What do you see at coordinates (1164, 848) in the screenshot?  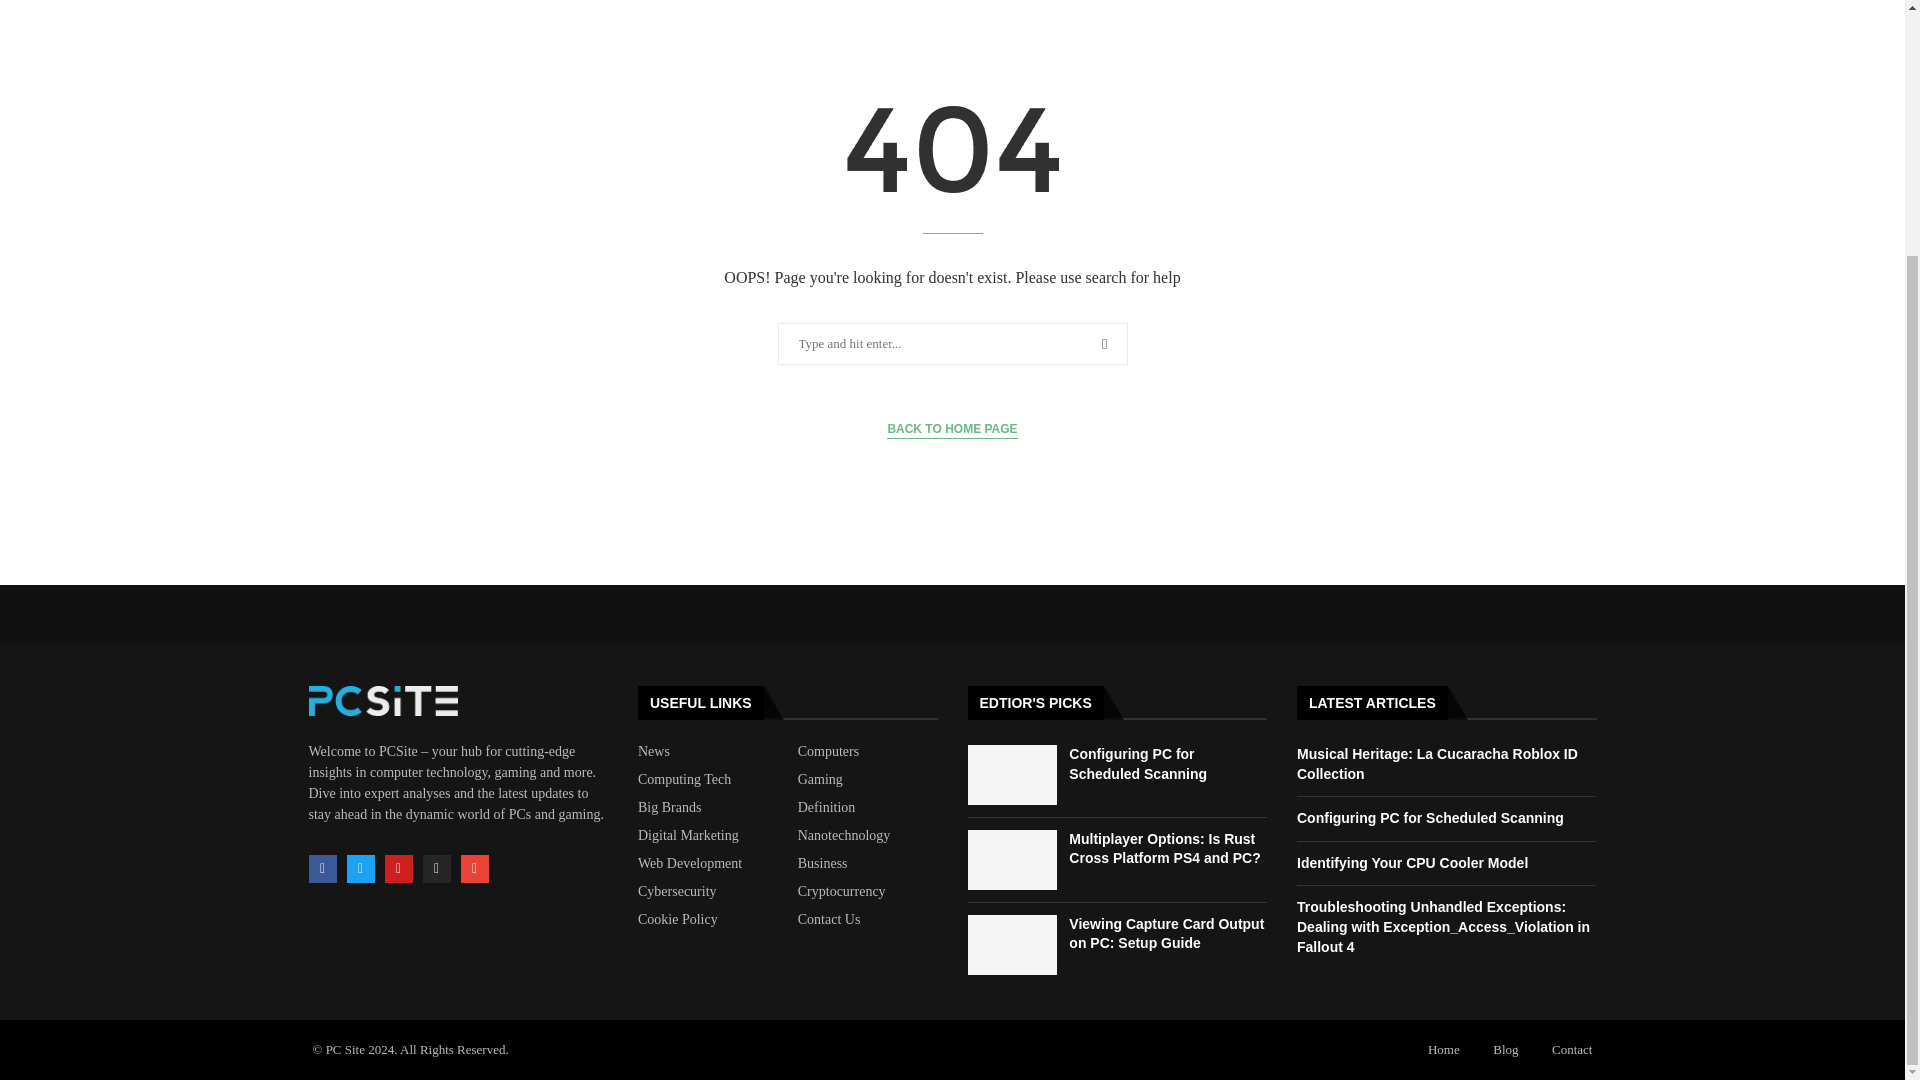 I see `Multiplayer Options: Is Rust Cross Platform PS4 and PC?` at bounding box center [1164, 848].